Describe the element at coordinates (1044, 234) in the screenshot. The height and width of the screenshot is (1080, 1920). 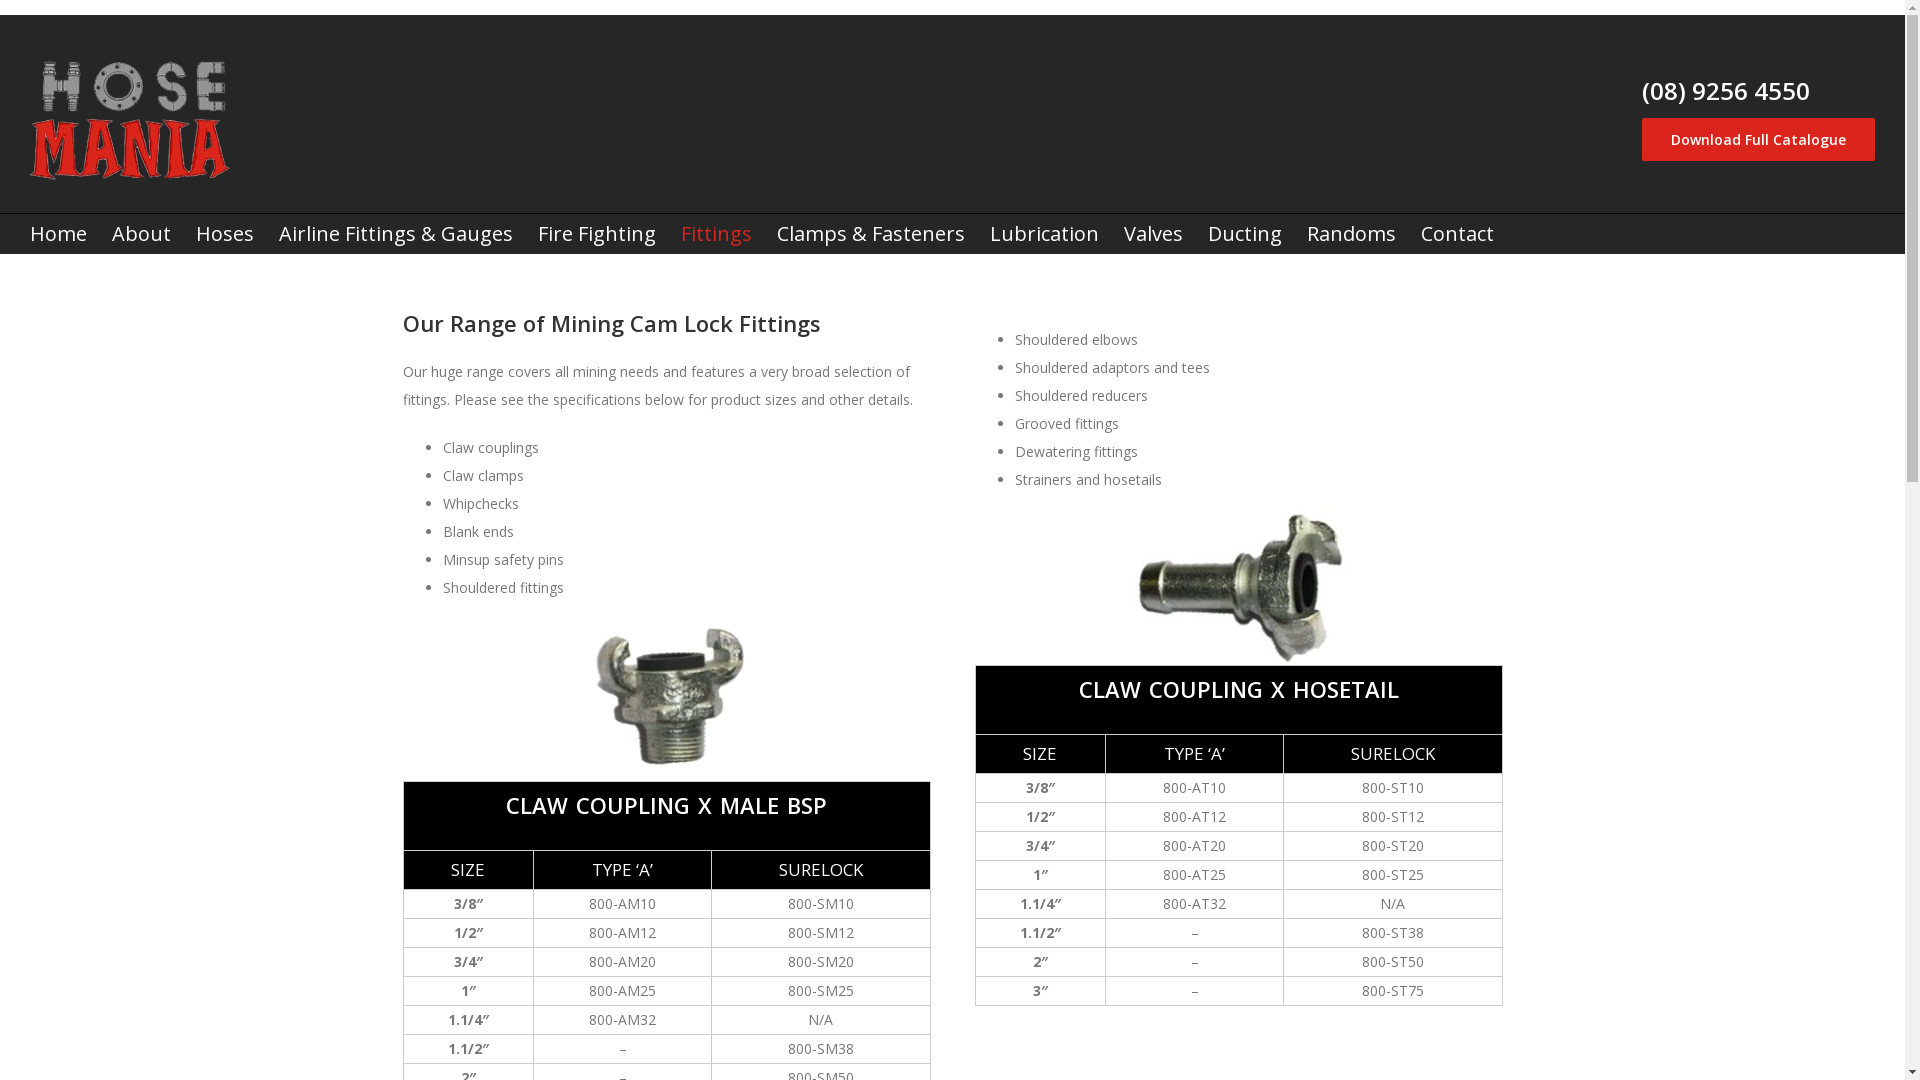
I see `Lubrication` at that location.